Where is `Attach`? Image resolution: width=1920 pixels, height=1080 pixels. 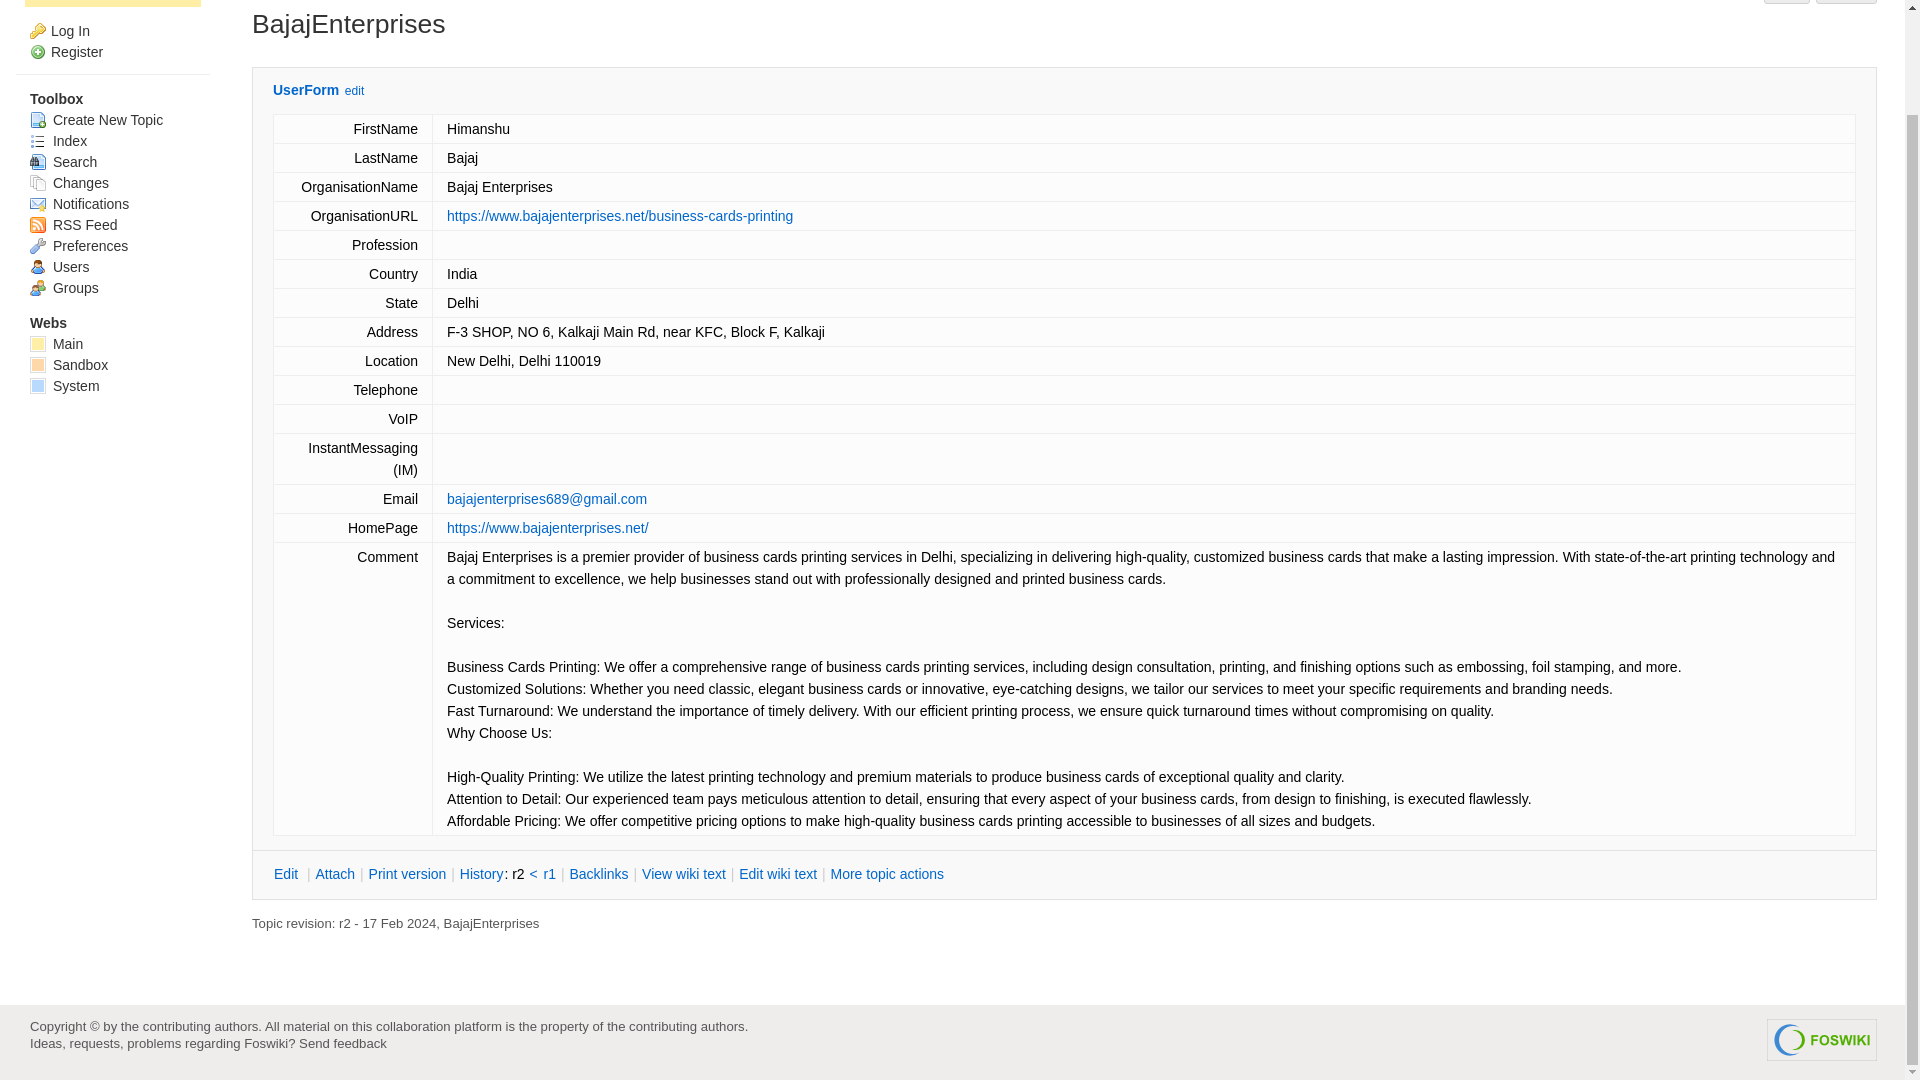
Attach is located at coordinates (1846, 2).